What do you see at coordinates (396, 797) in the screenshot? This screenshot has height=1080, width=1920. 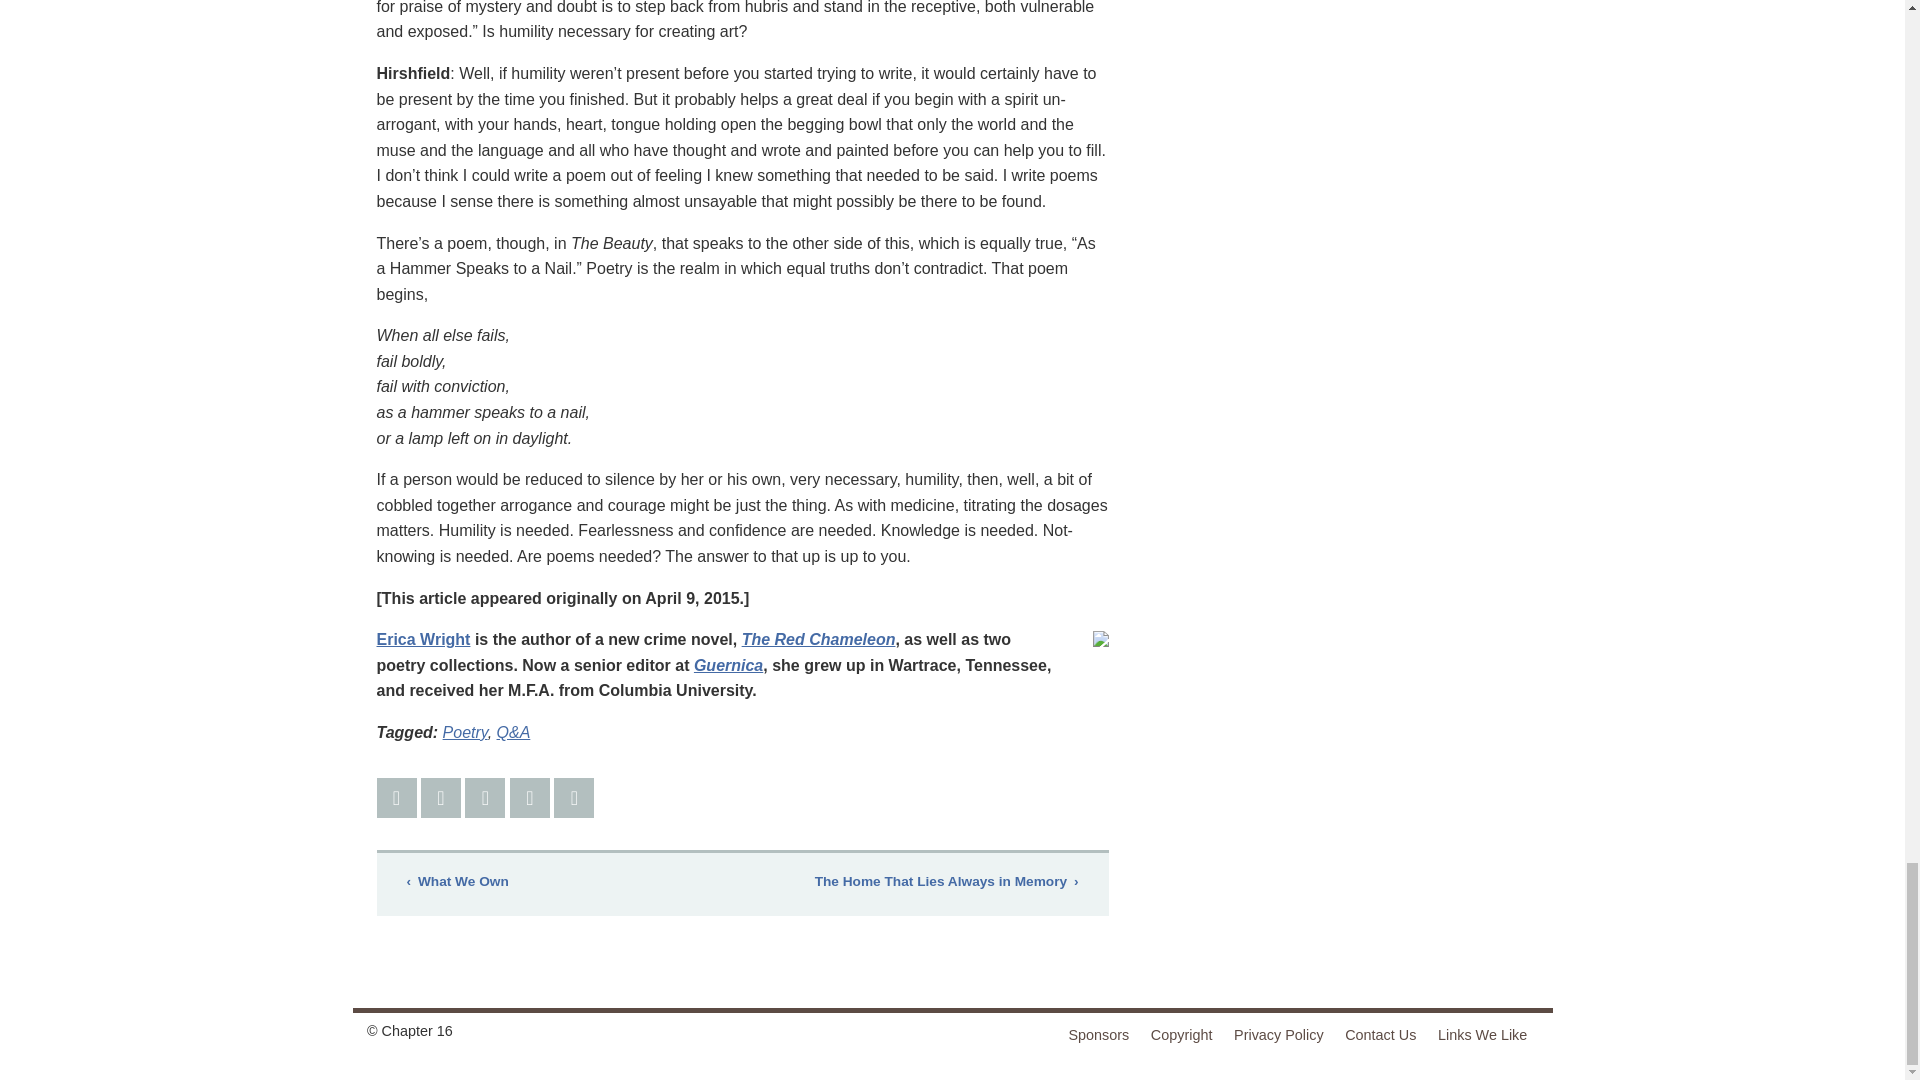 I see `Share on Facebook` at bounding box center [396, 797].